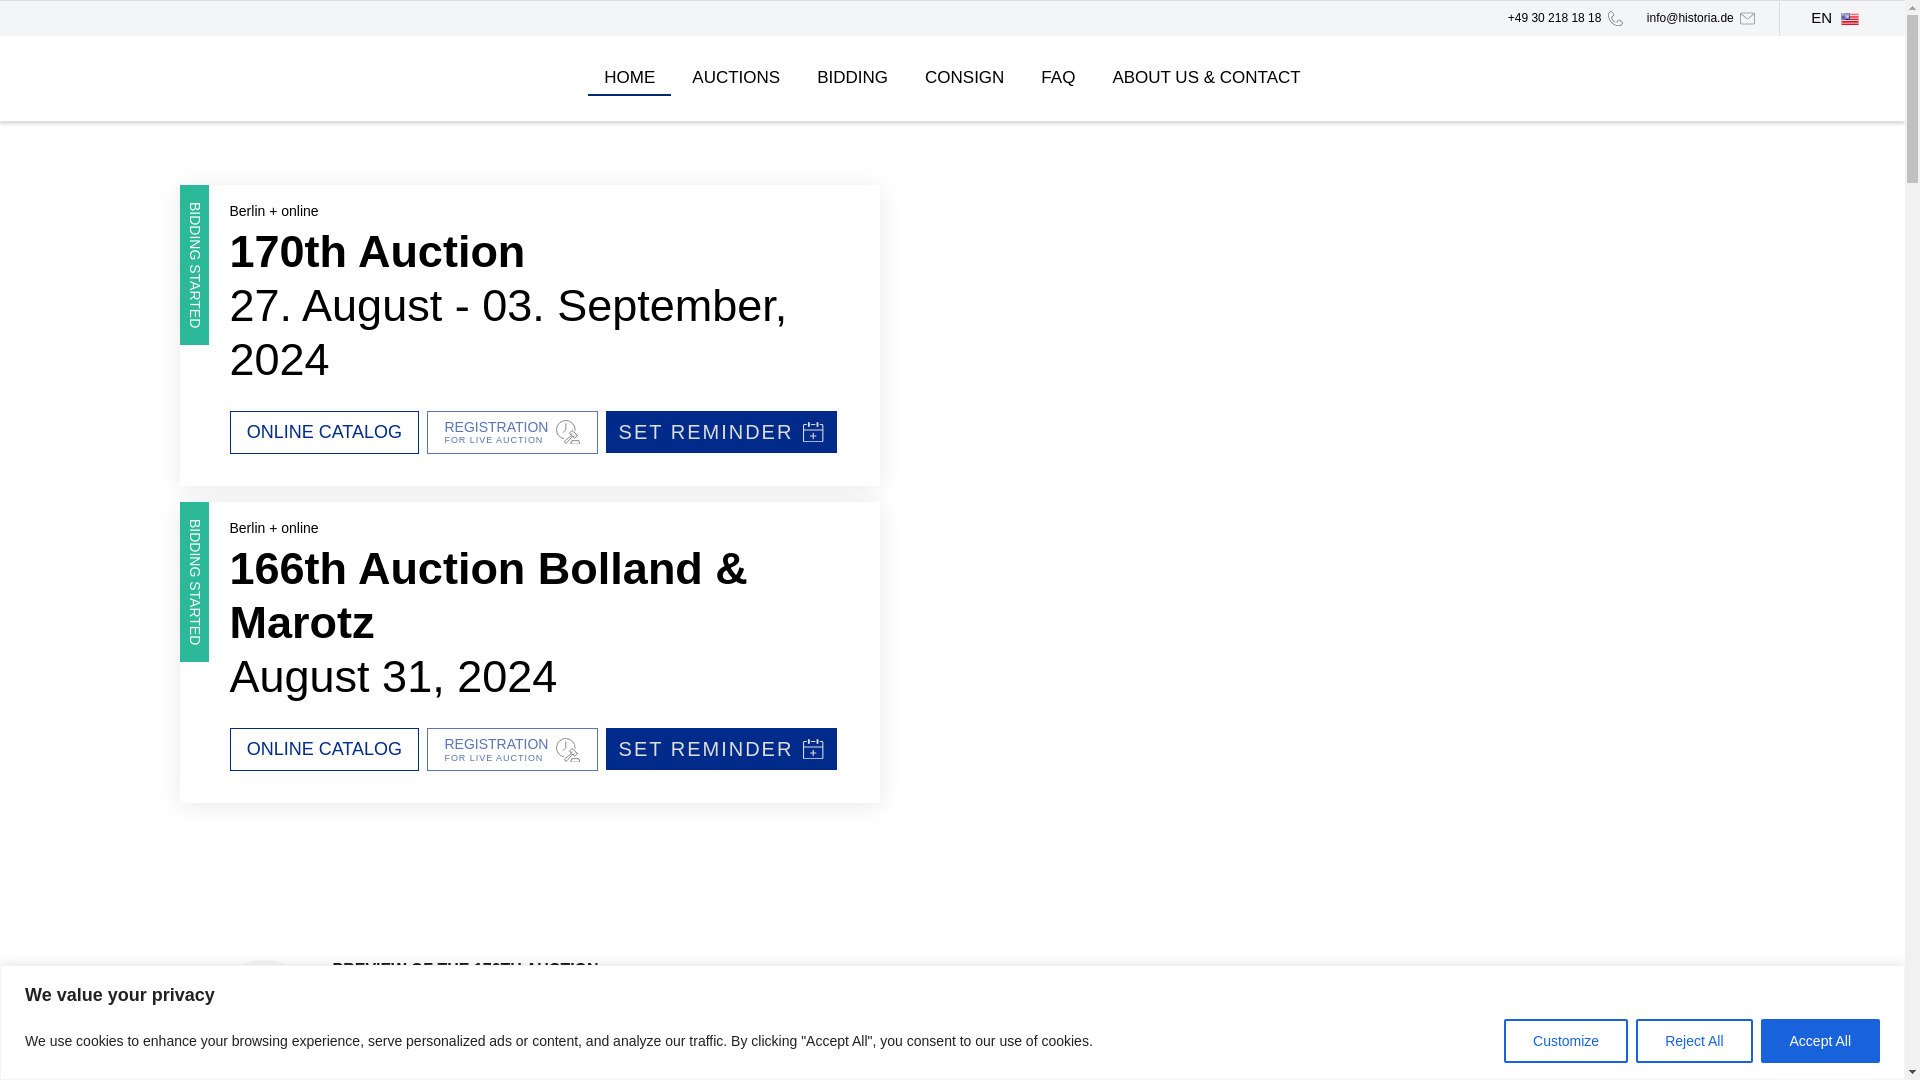 Image resolution: width=1920 pixels, height=1080 pixels. What do you see at coordinates (536, 251) in the screenshot?
I see `ONLINE CATALOG` at bounding box center [536, 251].